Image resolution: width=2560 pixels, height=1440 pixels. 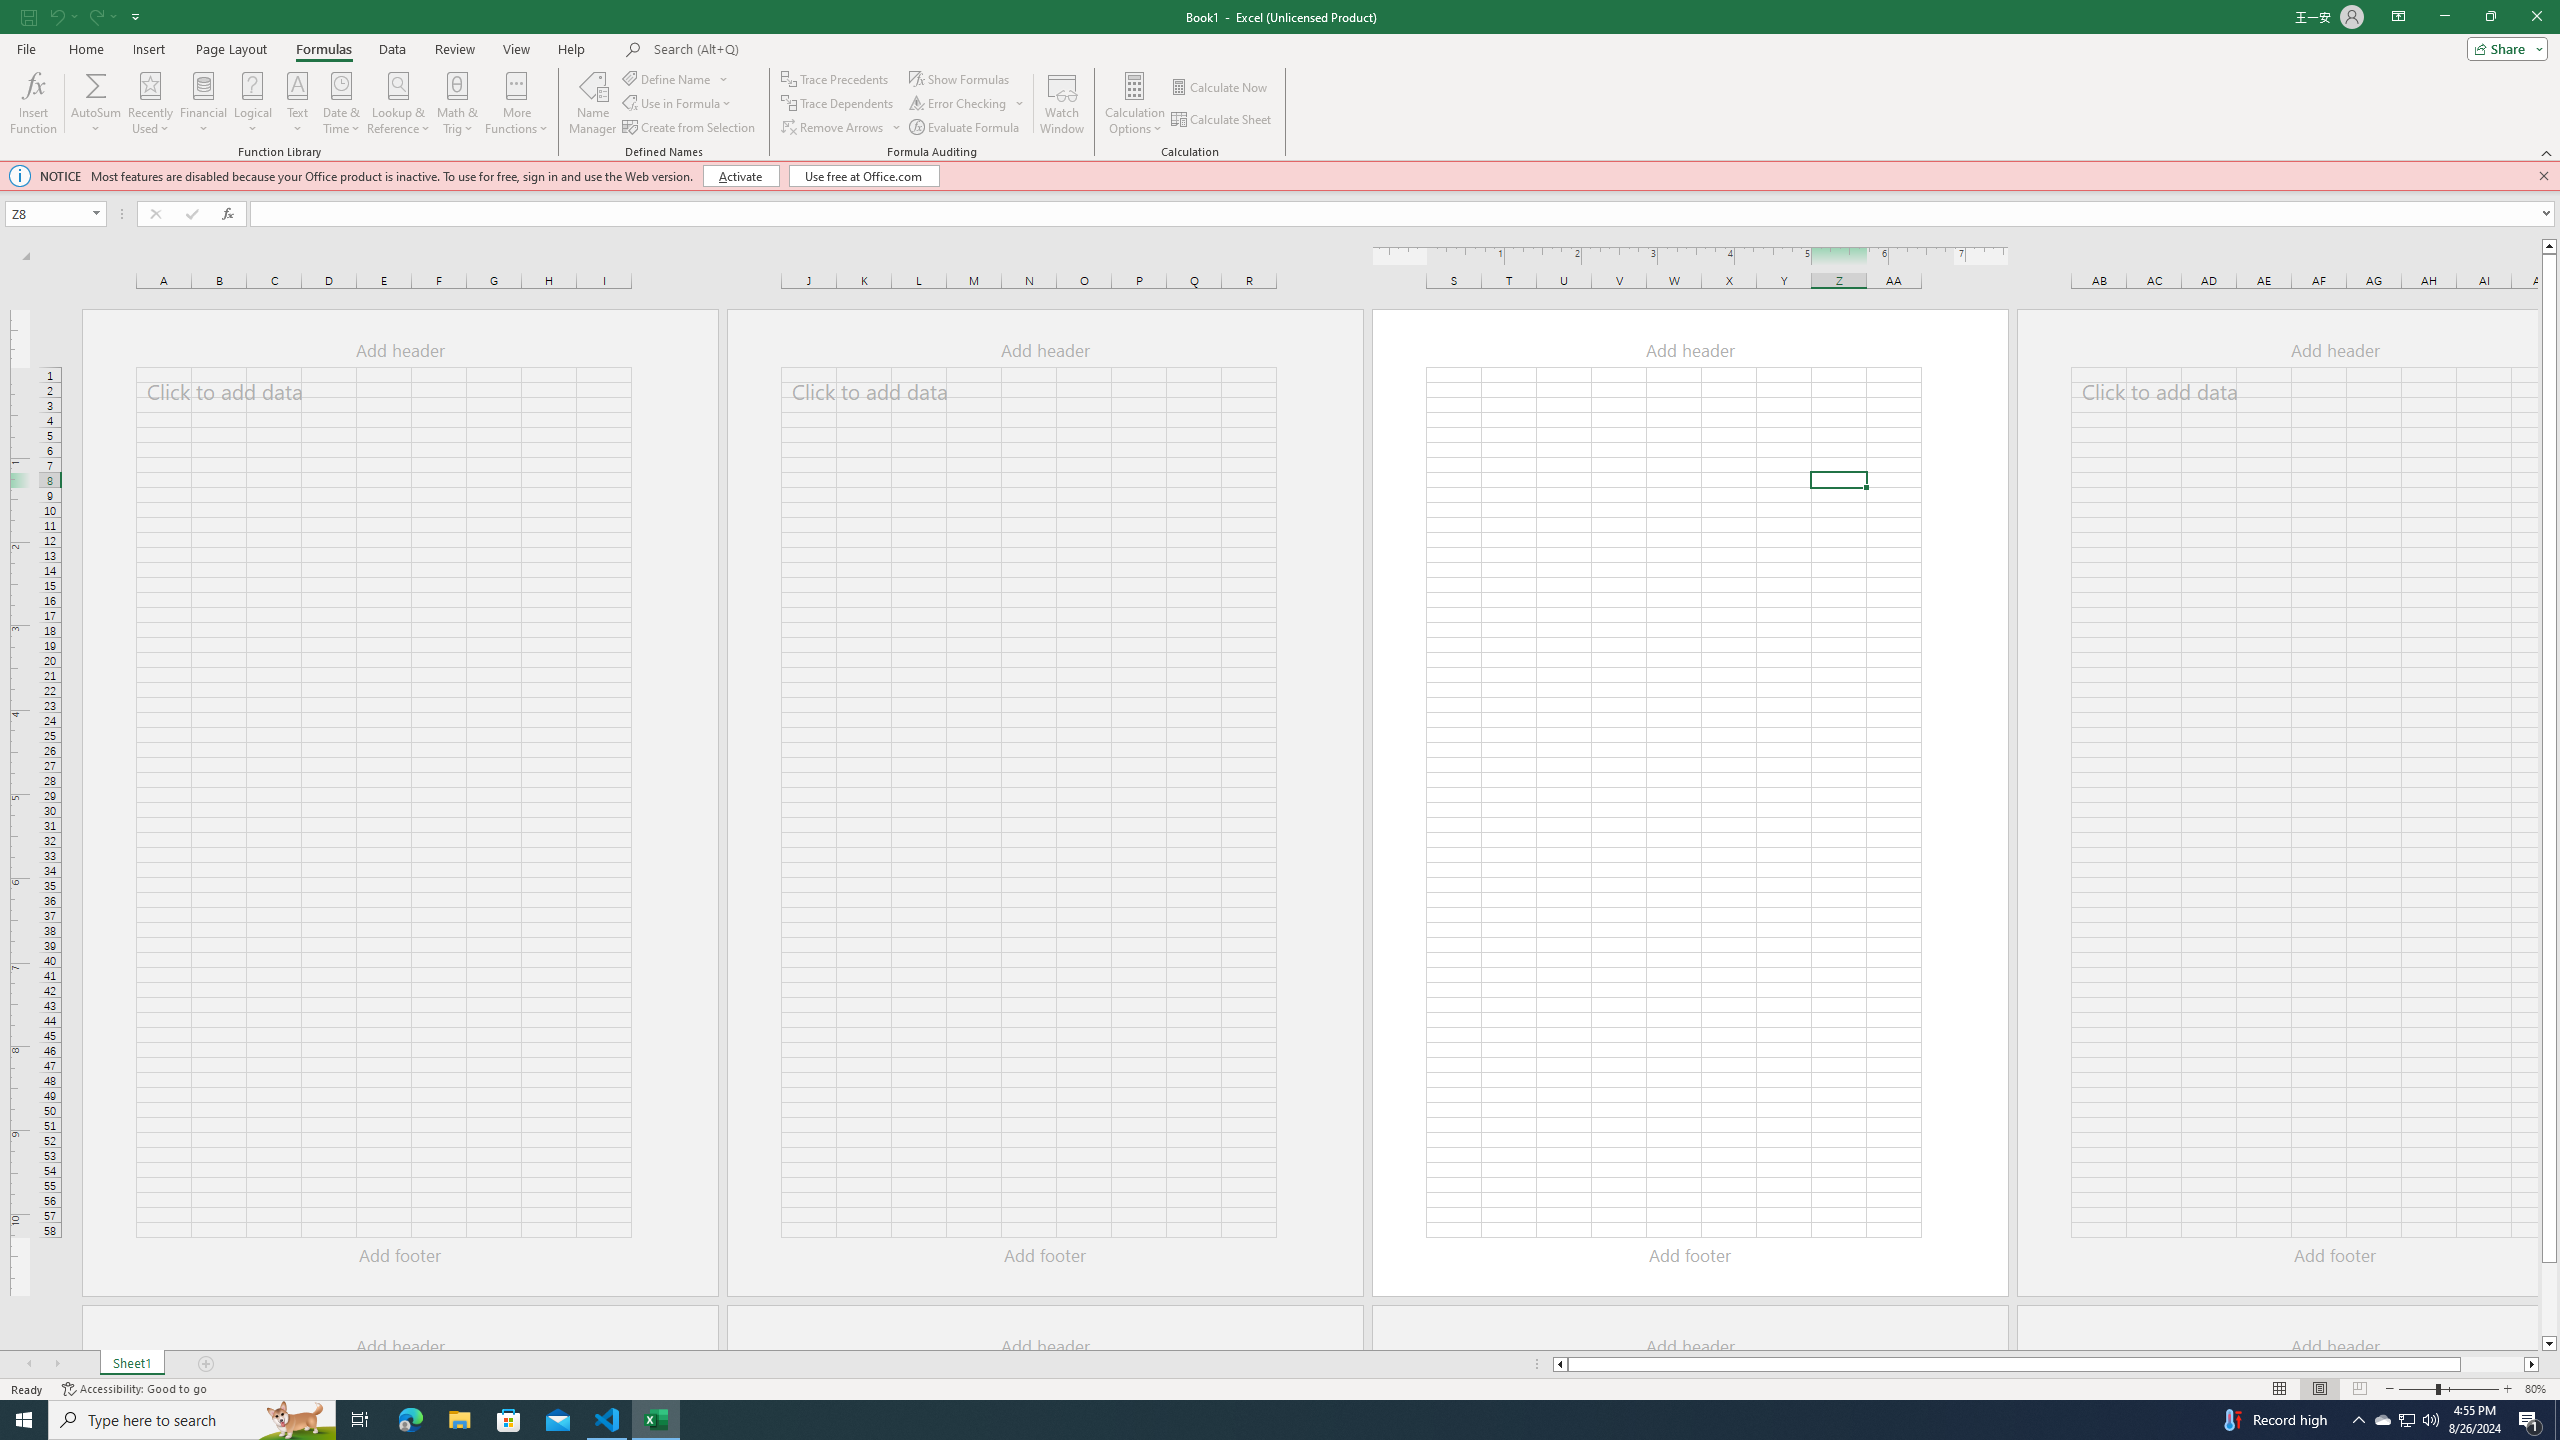 I want to click on Recently Used, so click(x=150, y=103).